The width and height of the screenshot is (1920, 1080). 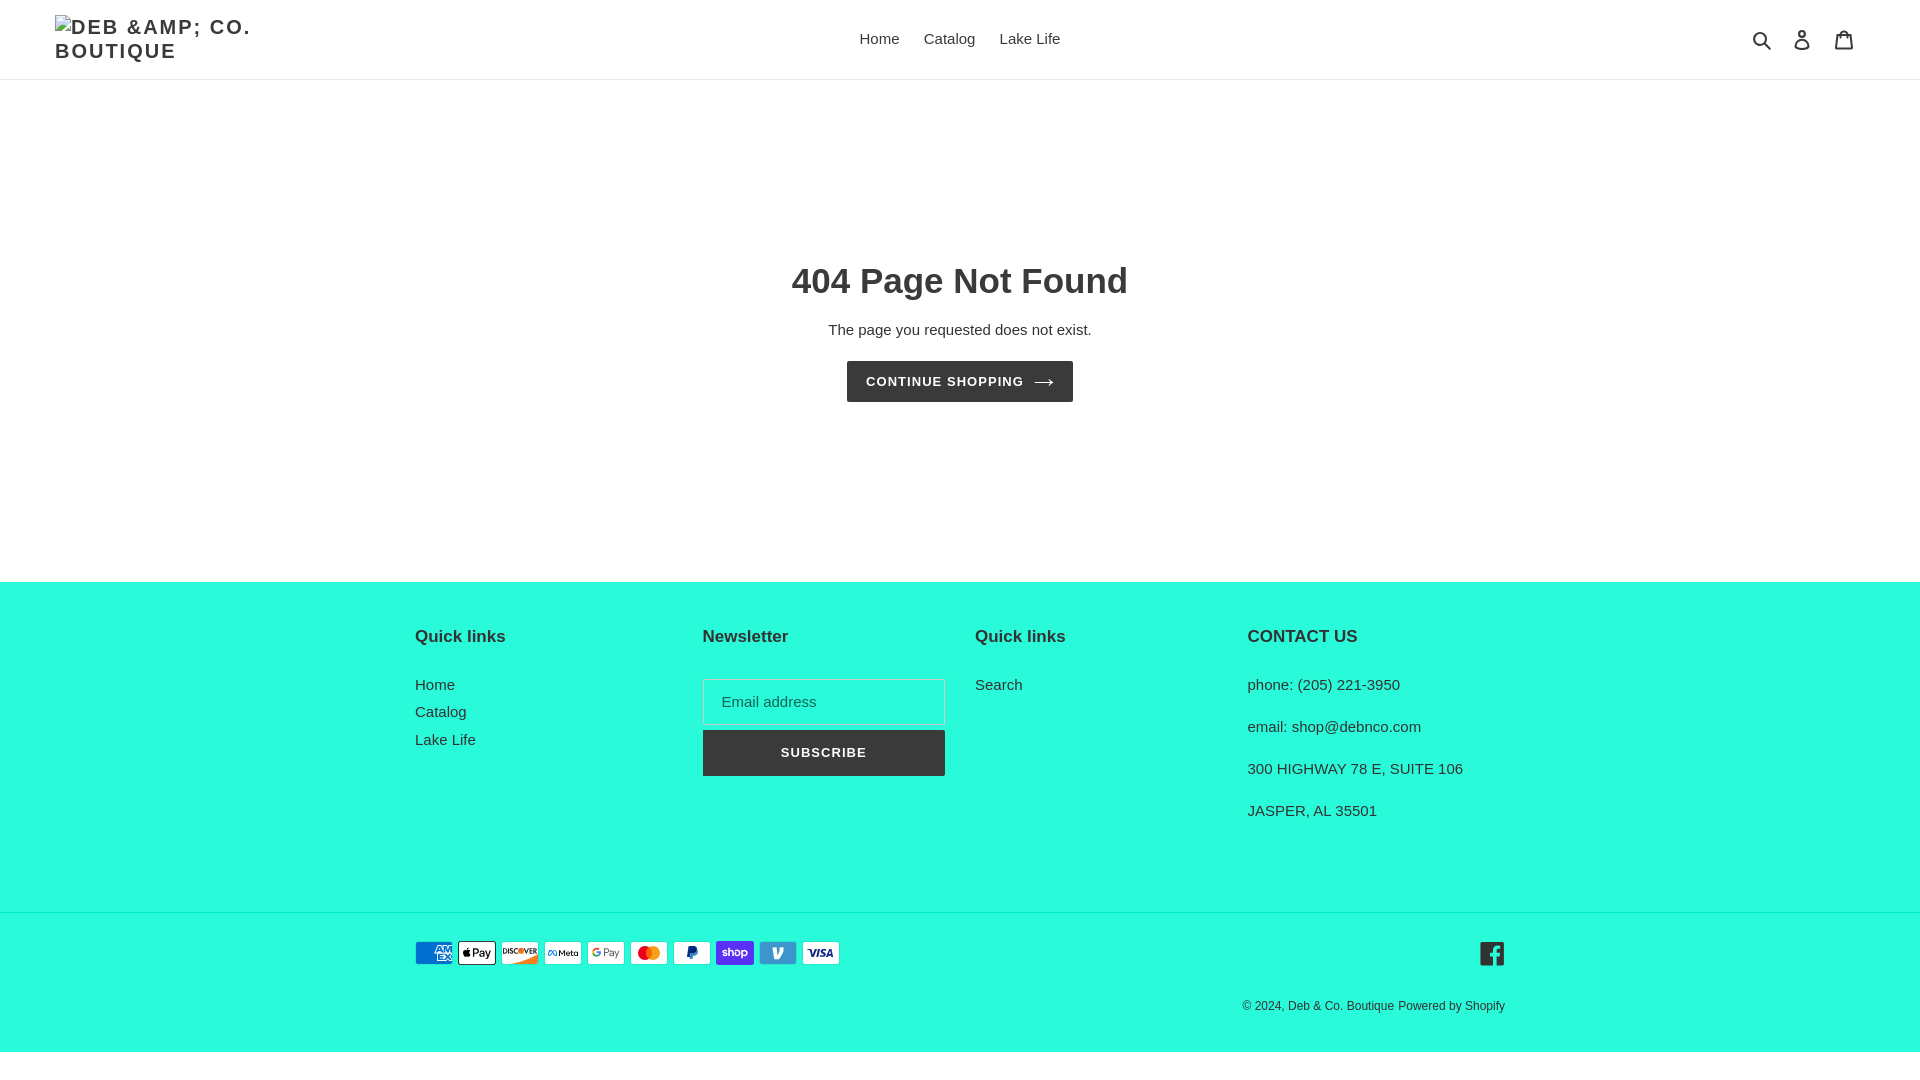 What do you see at coordinates (434, 684) in the screenshot?
I see `Home` at bounding box center [434, 684].